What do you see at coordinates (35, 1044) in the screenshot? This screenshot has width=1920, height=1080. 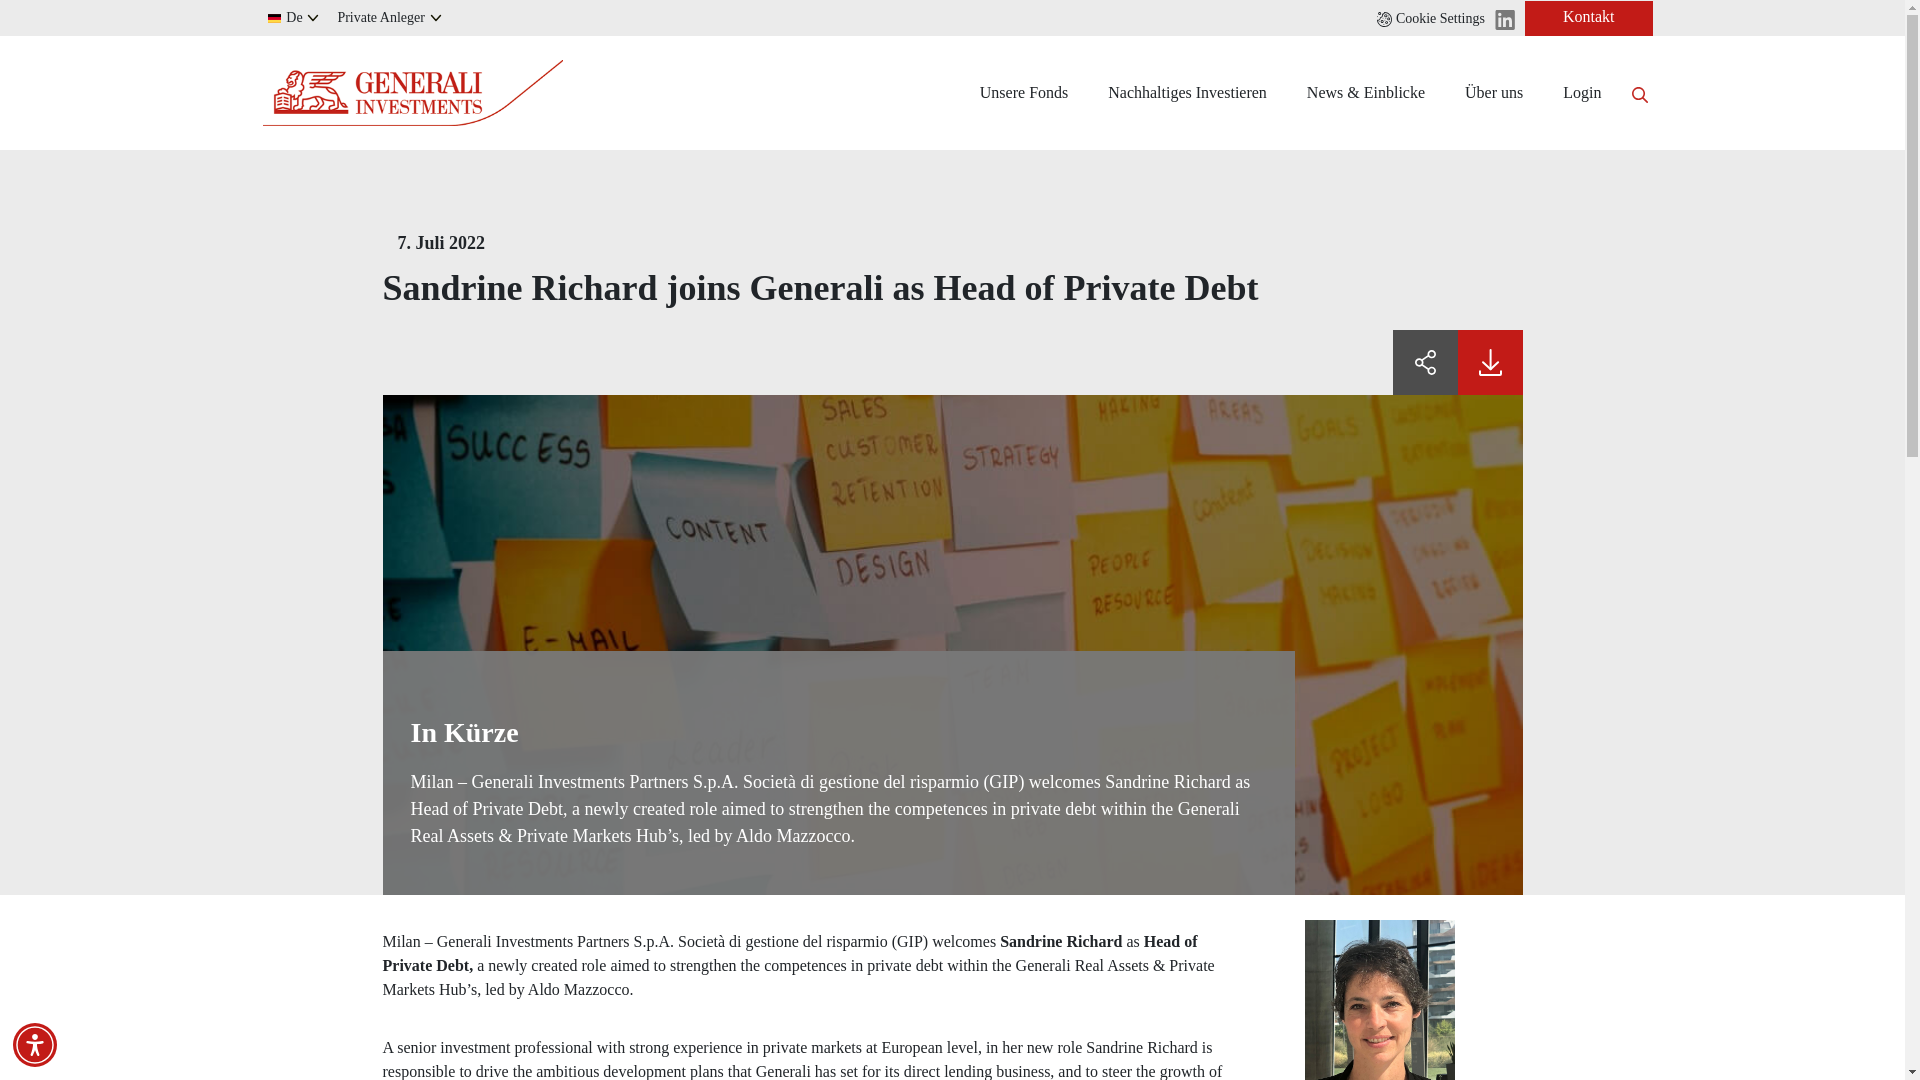 I see `Accessibility Menu` at bounding box center [35, 1044].